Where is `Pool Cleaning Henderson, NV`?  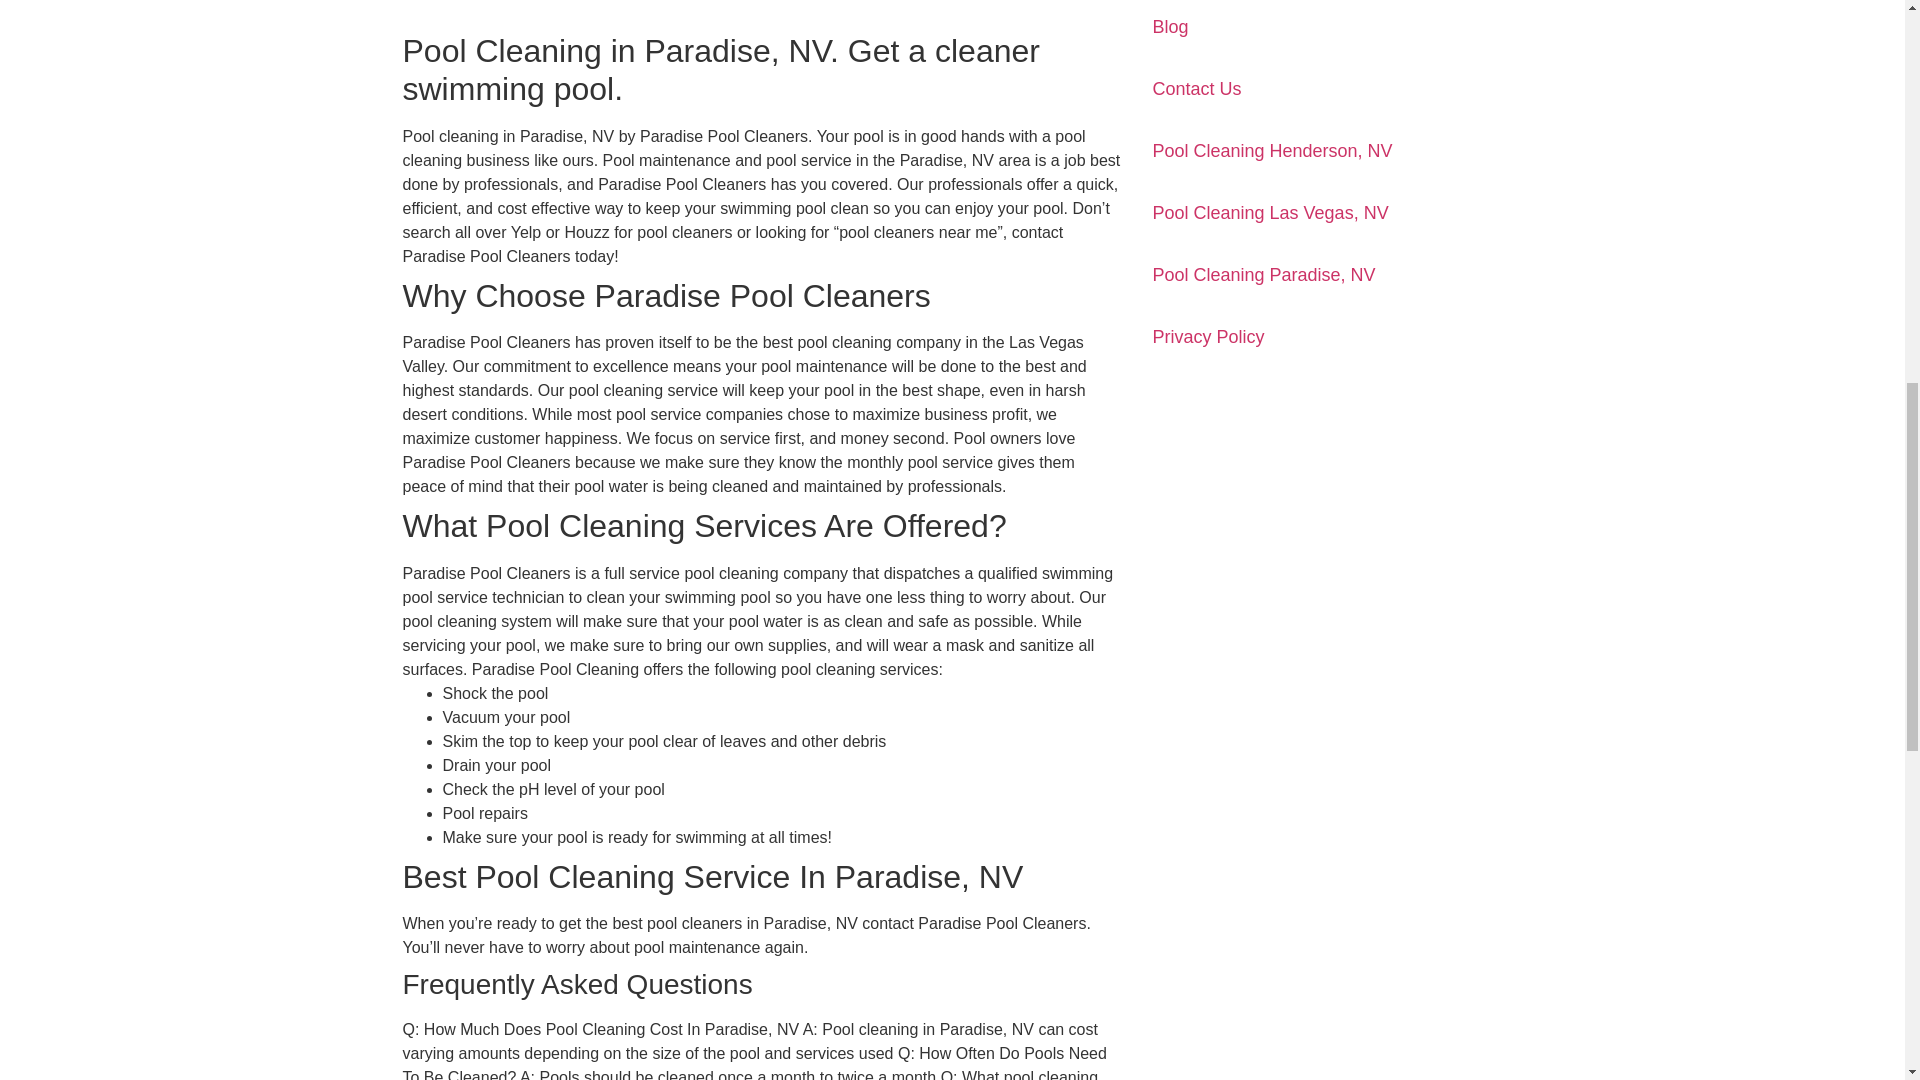
Pool Cleaning Henderson, NV is located at coordinates (1272, 150).